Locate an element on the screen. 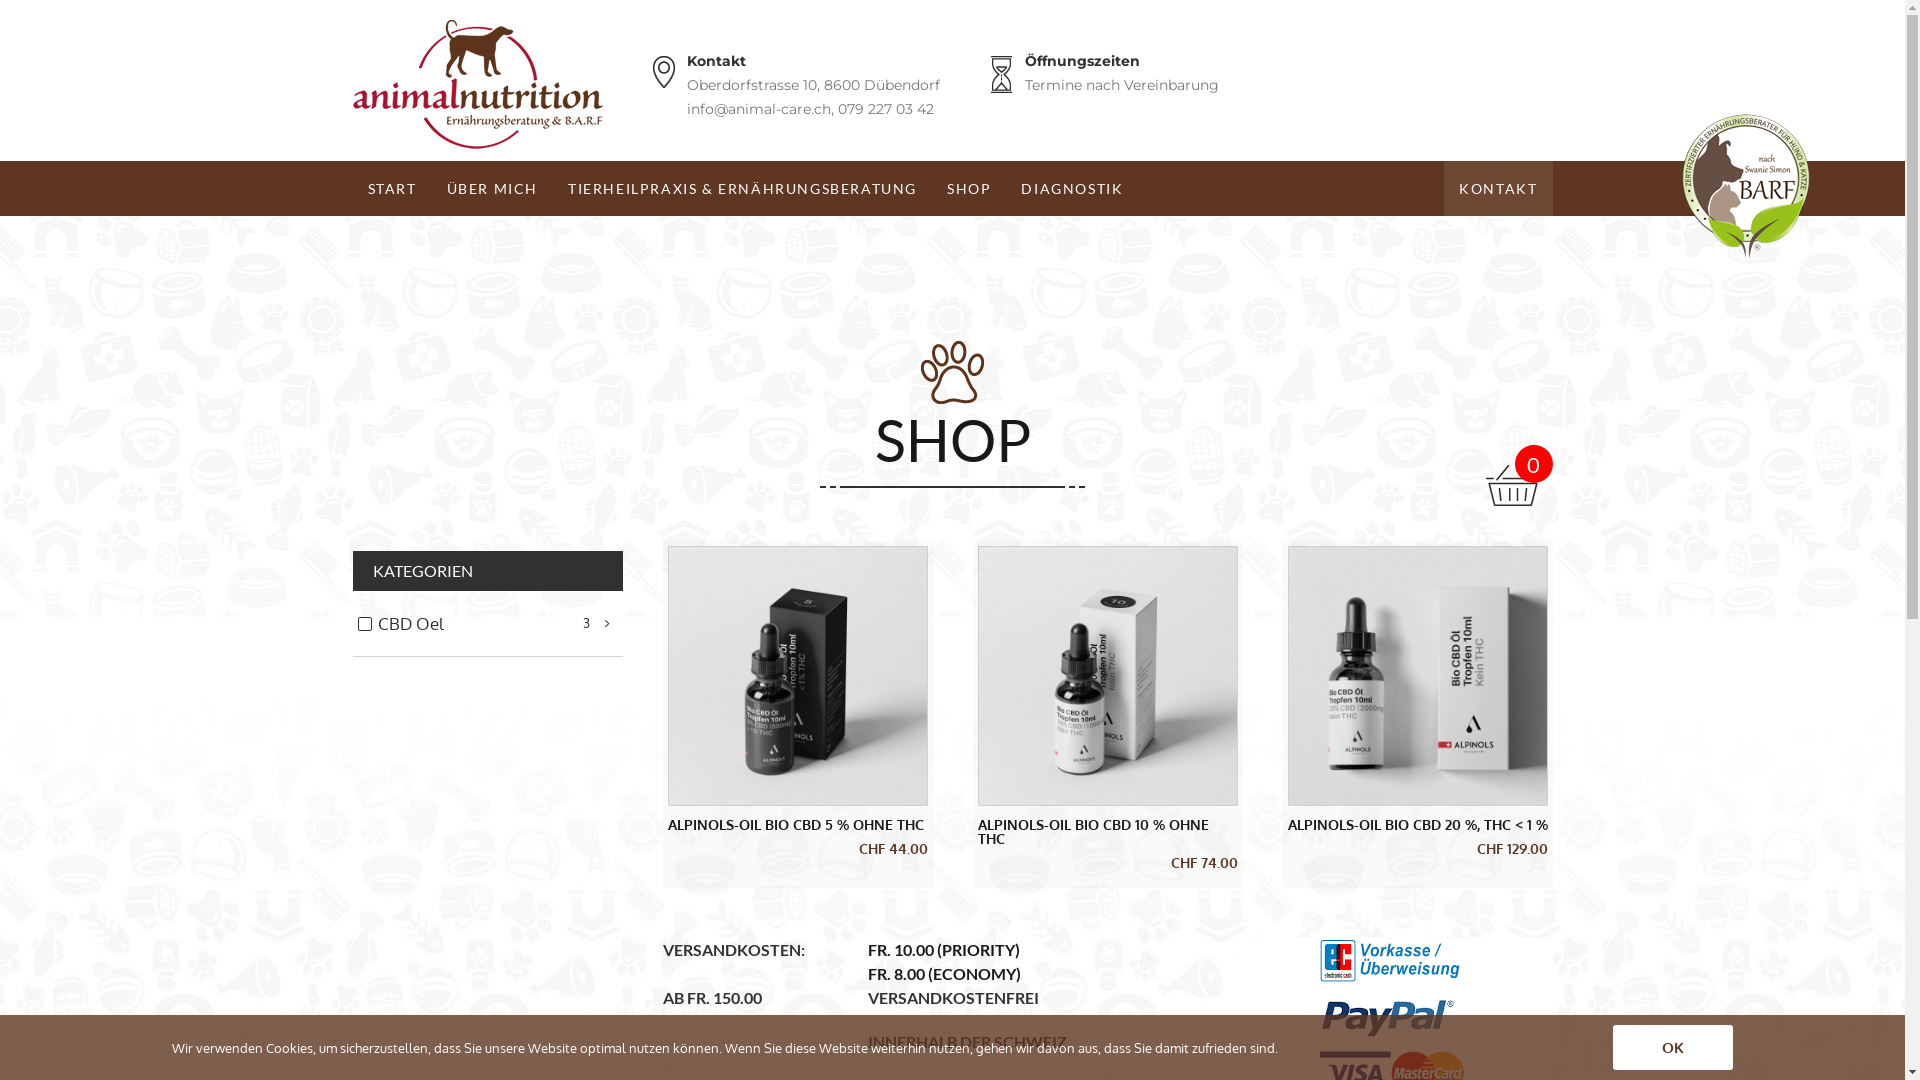  SHOP is located at coordinates (969, 188).